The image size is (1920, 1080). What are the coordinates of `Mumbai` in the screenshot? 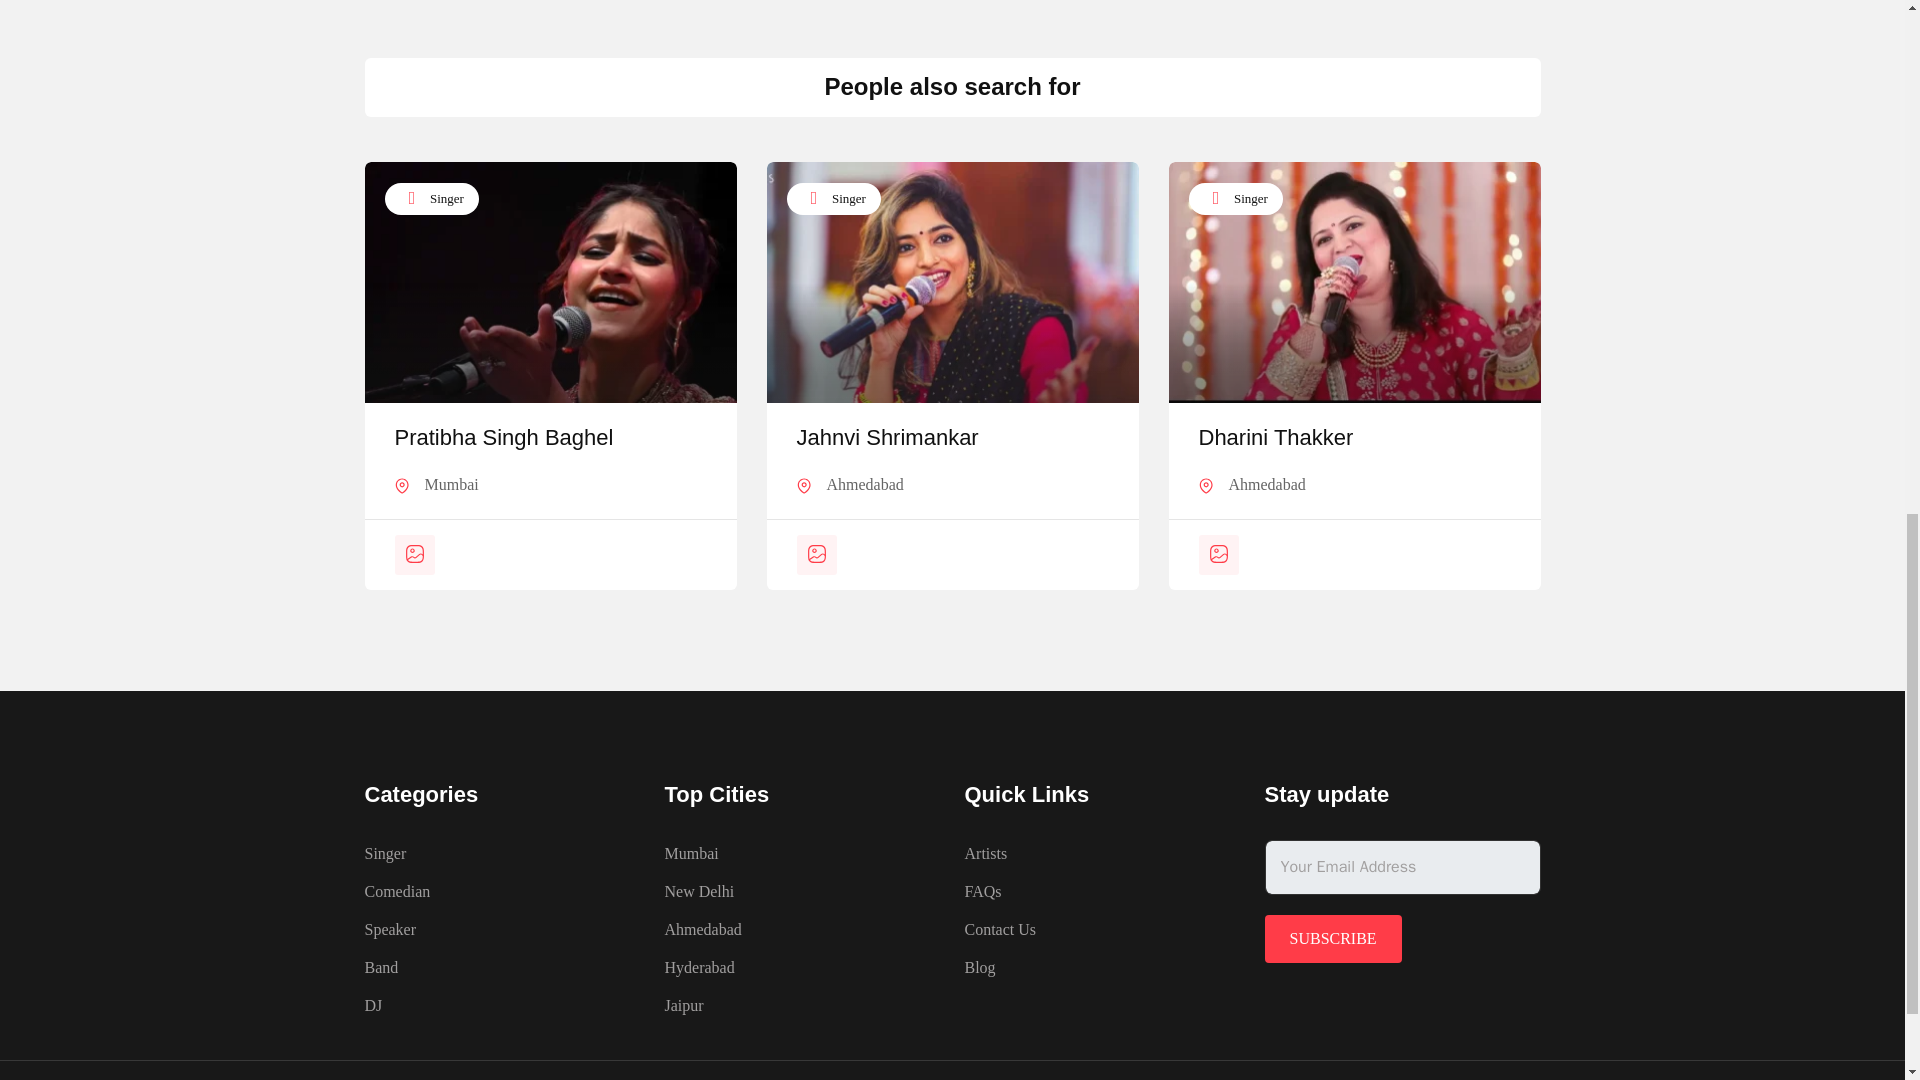 It's located at (451, 484).